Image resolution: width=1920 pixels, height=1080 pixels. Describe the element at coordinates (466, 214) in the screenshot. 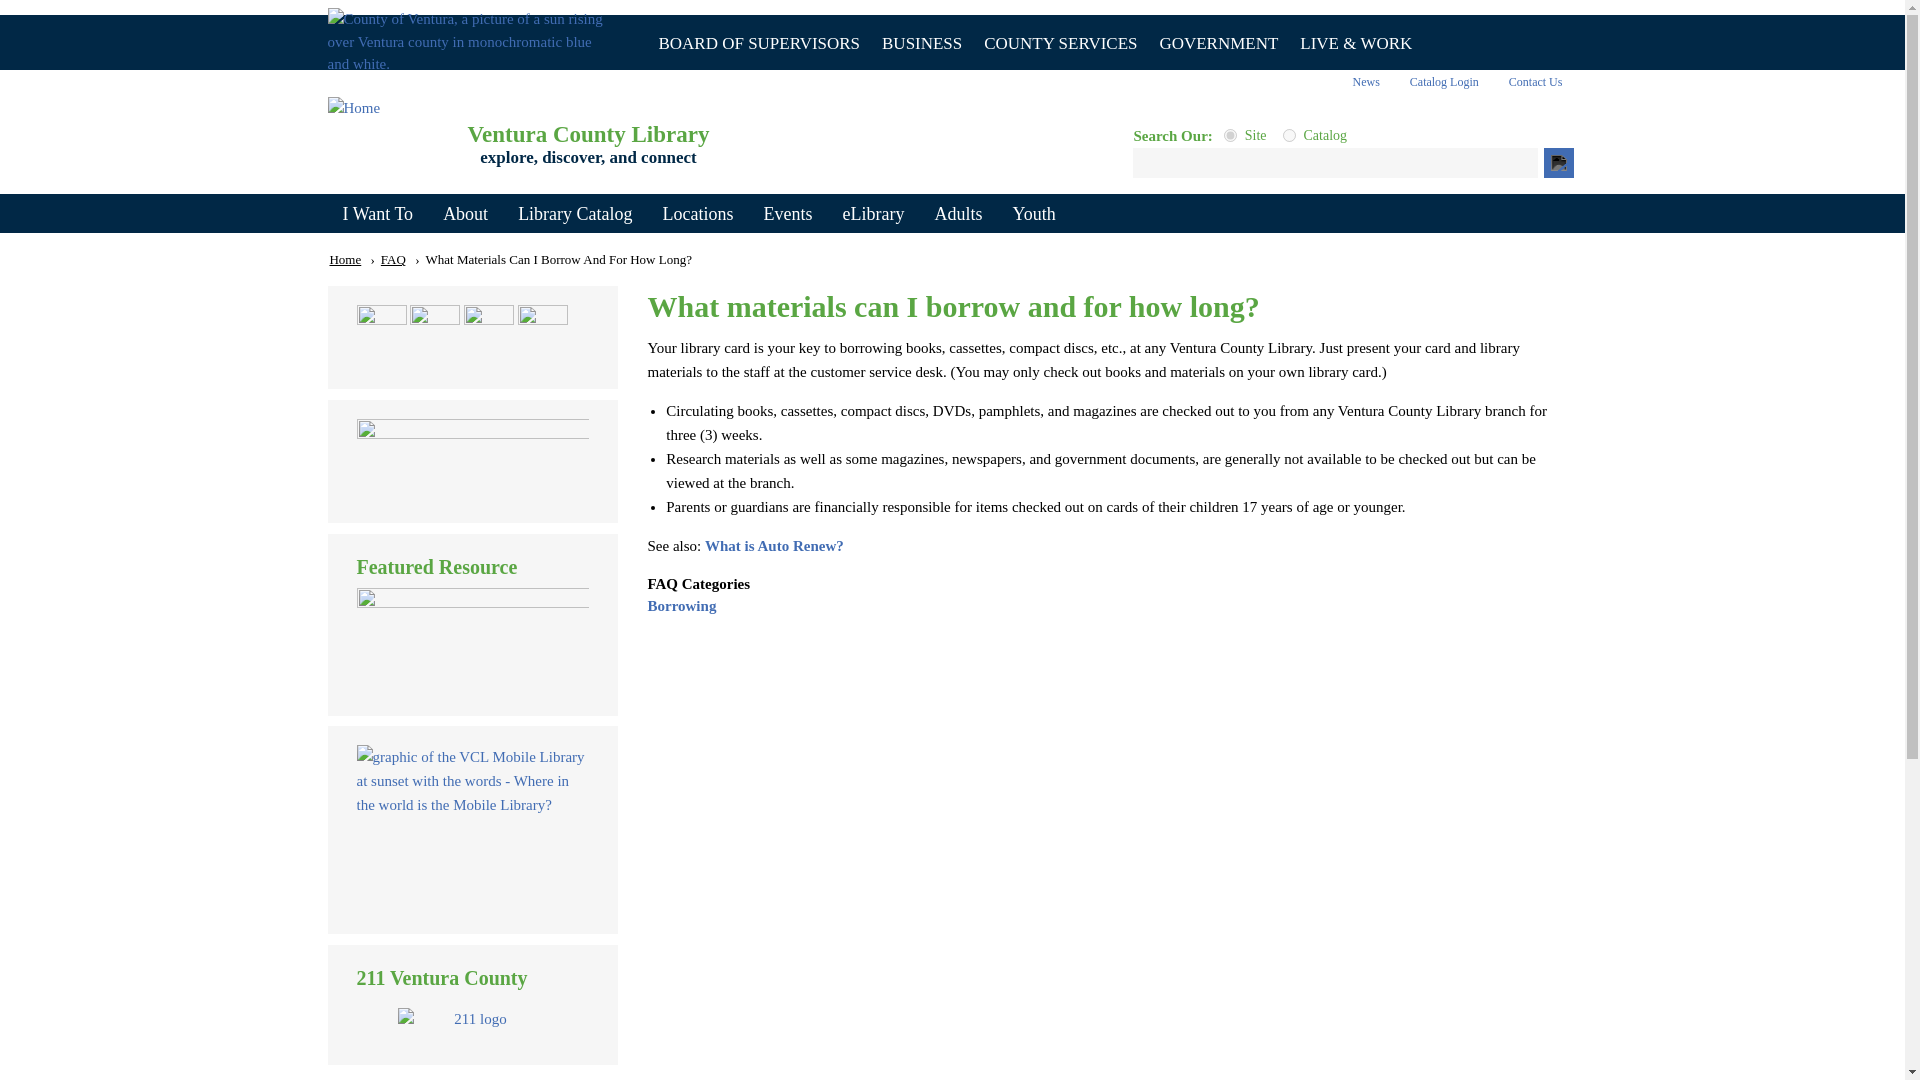

I see `About` at that location.